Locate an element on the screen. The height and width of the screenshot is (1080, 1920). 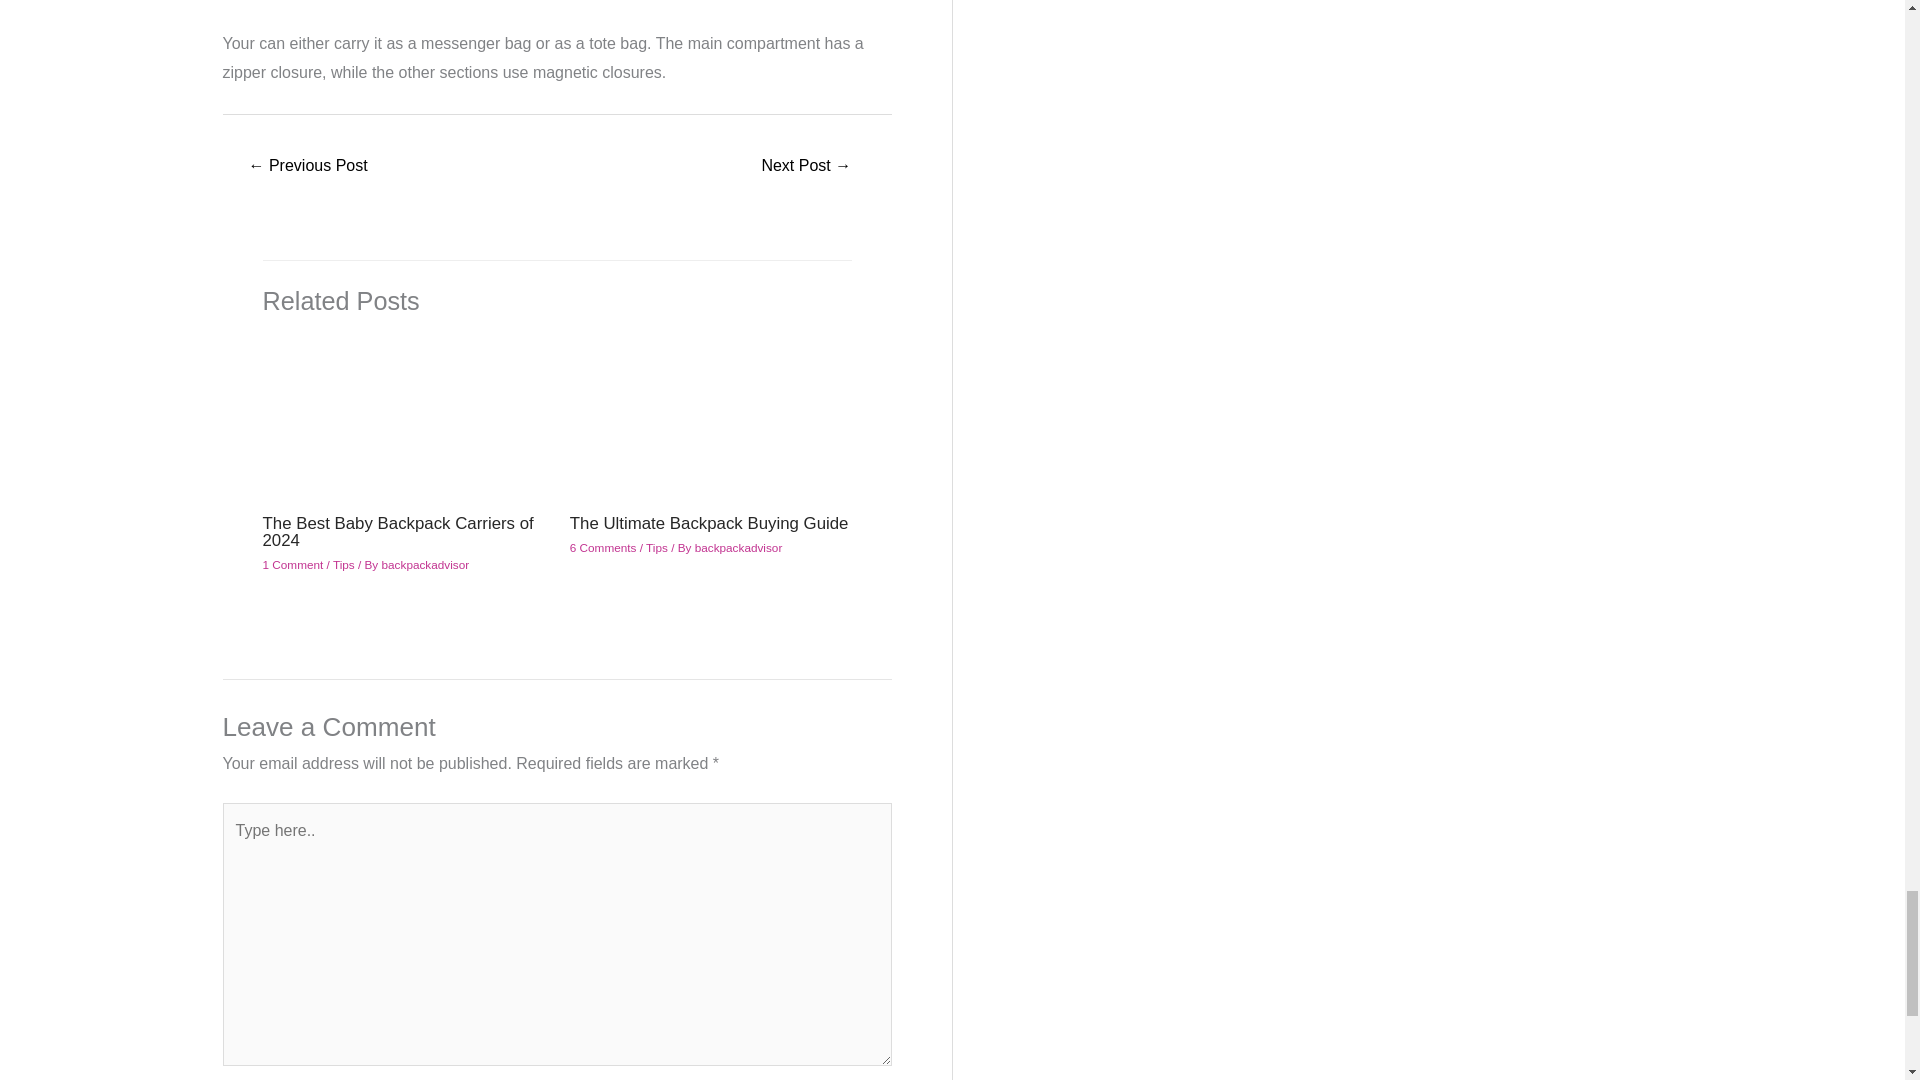
backpackadvisor is located at coordinates (739, 548).